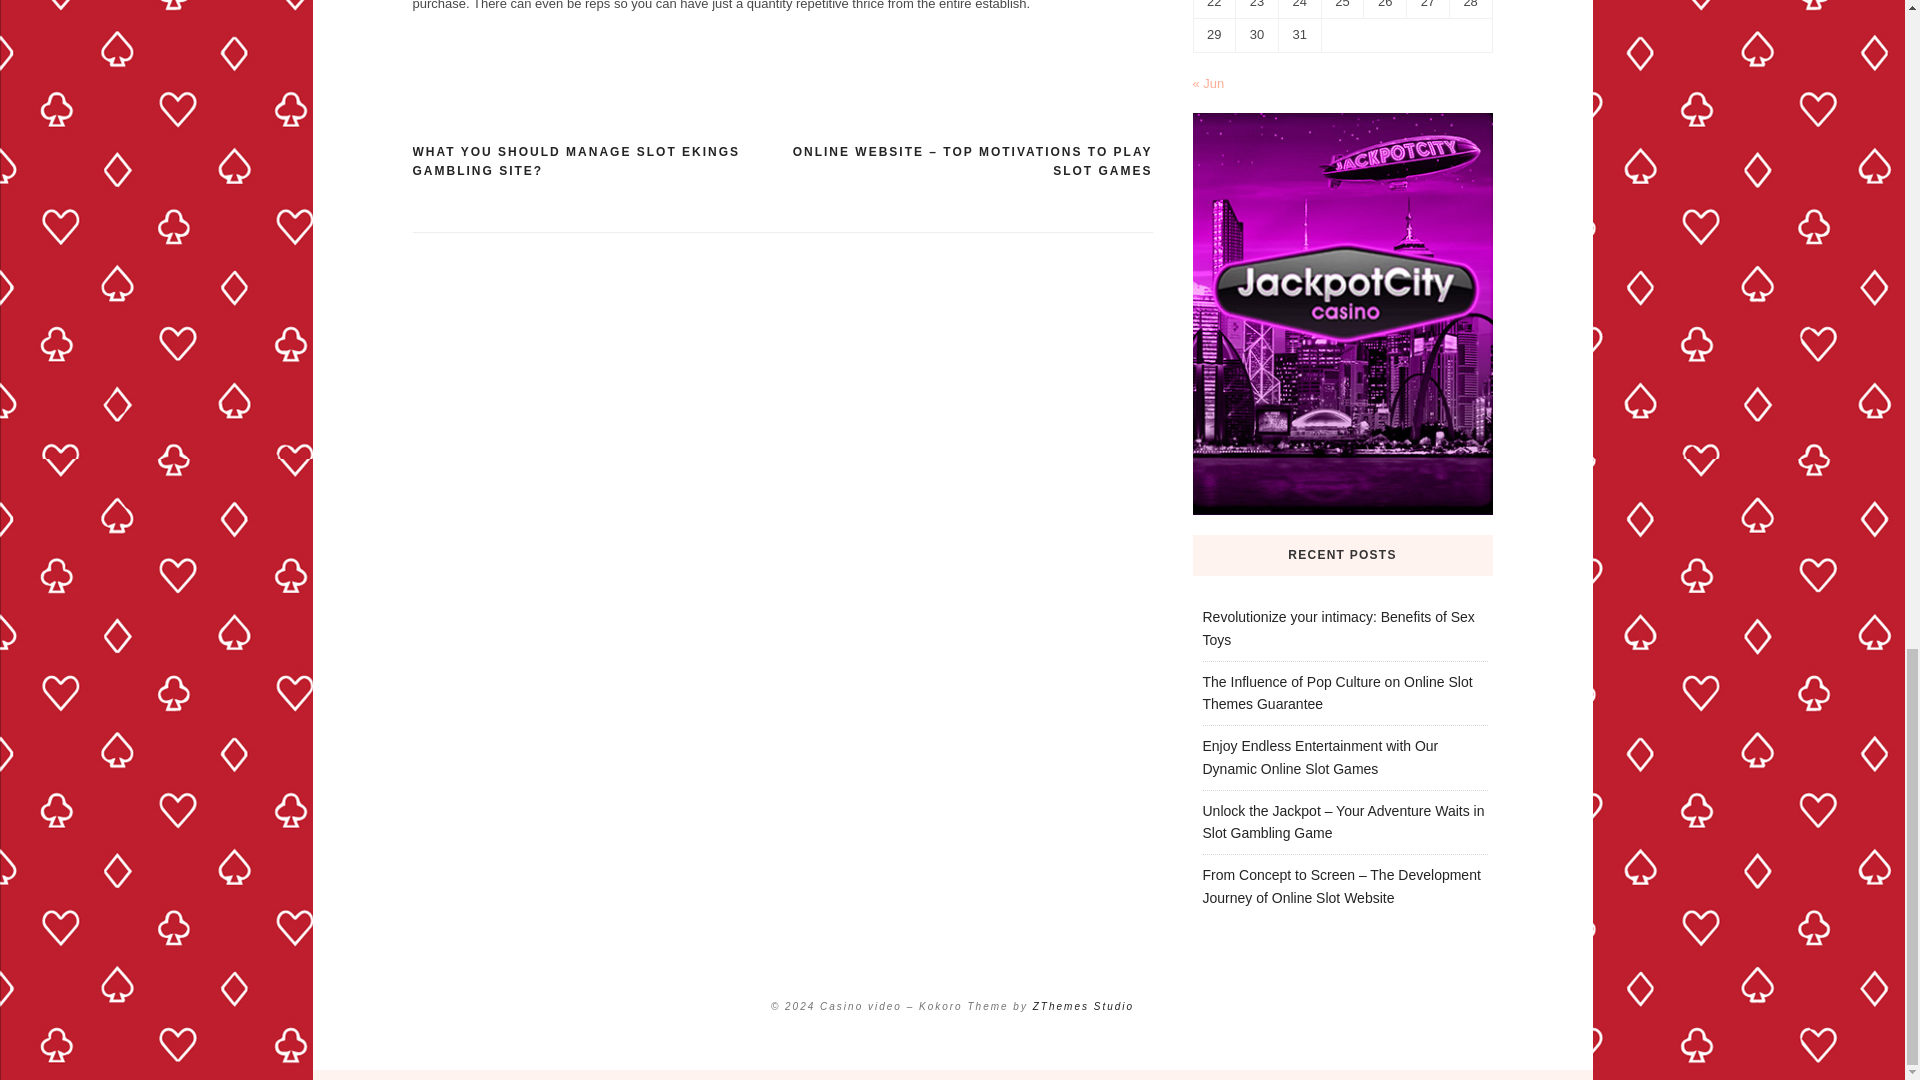 Image resolution: width=1920 pixels, height=1080 pixels. I want to click on ZThemes Studio, so click(1083, 1006).